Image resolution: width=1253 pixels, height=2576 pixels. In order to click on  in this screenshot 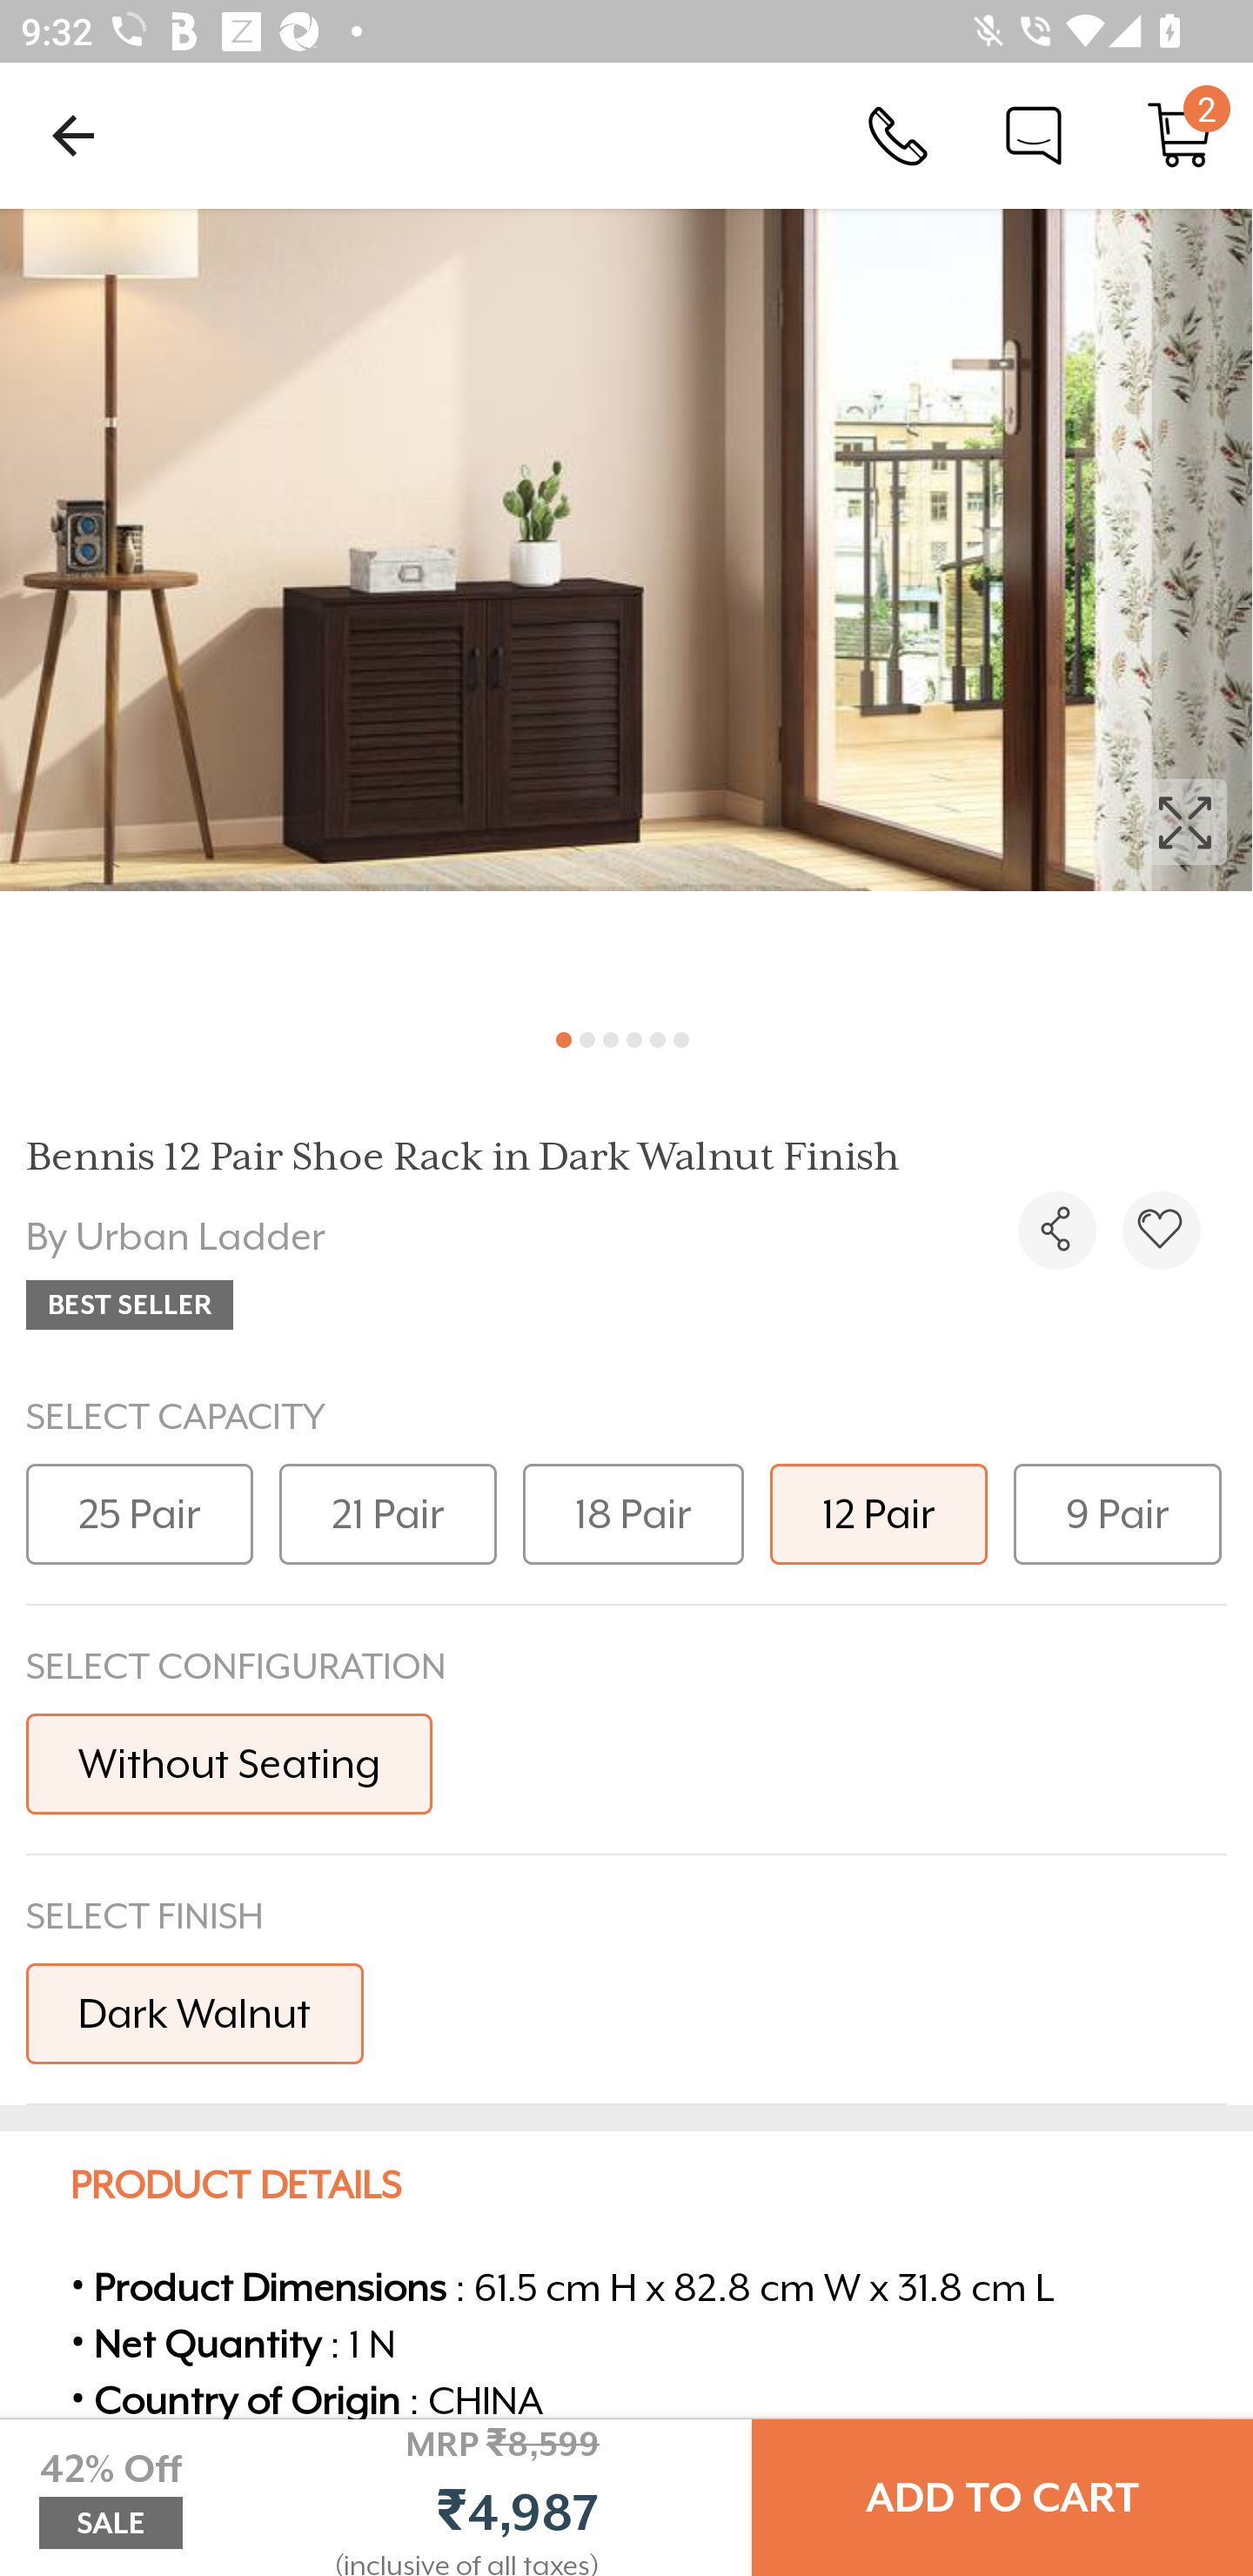, I will do `click(1056, 1230)`.